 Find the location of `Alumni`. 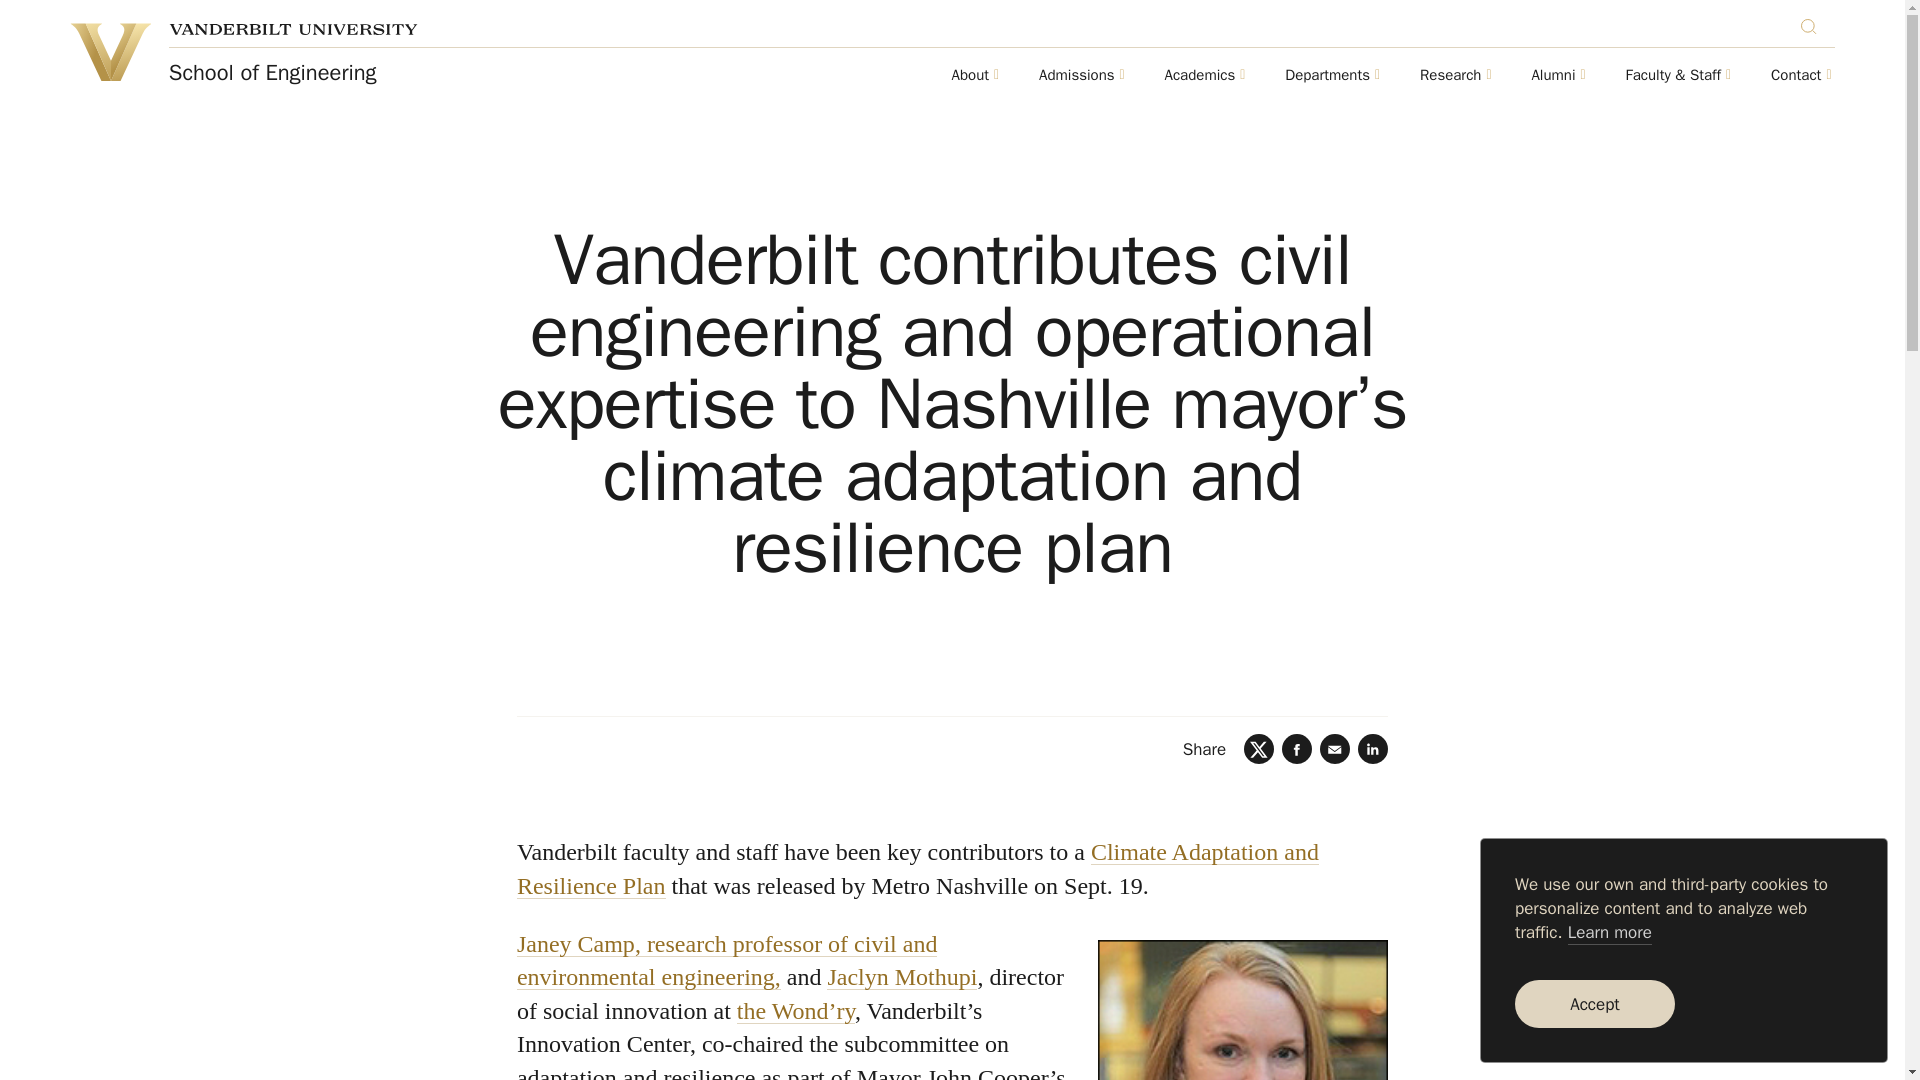

Alumni is located at coordinates (1552, 76).